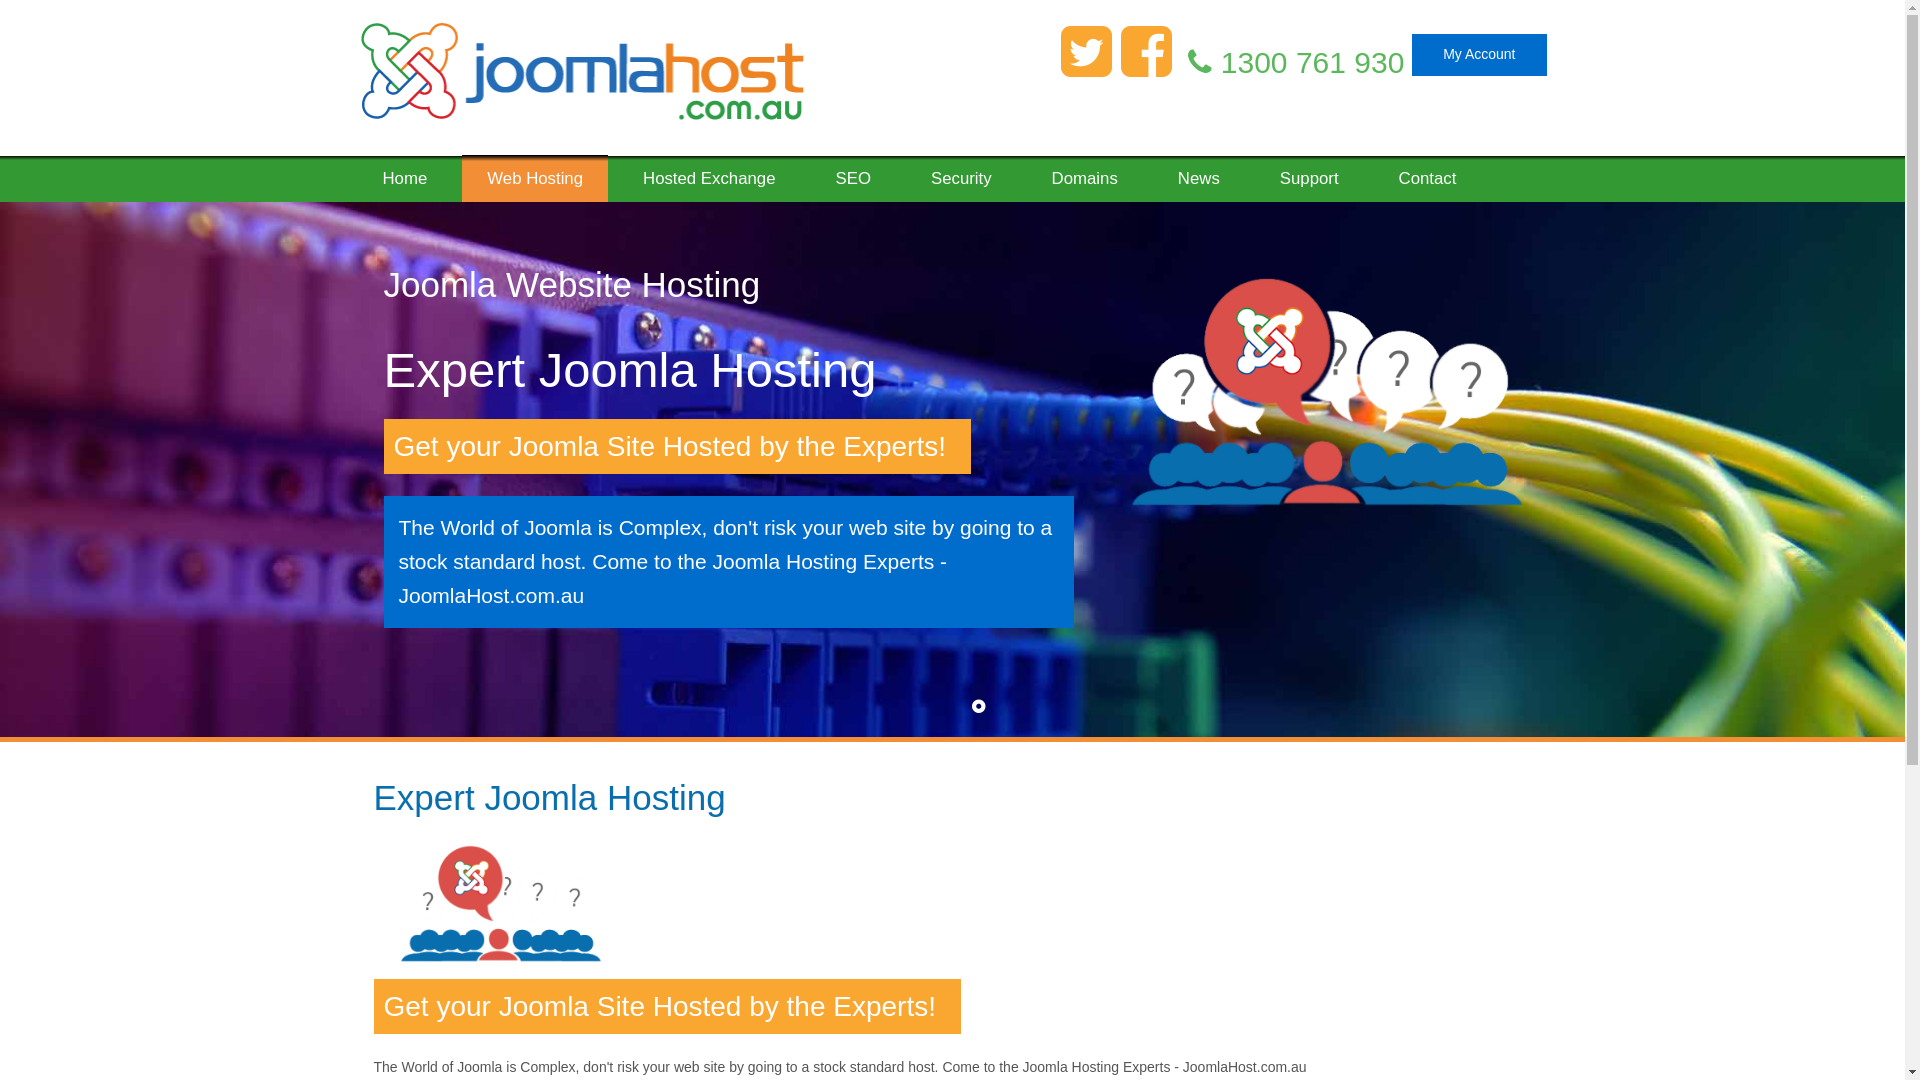 The image size is (1920, 1080). What do you see at coordinates (406, 172) in the screenshot?
I see `Home` at bounding box center [406, 172].